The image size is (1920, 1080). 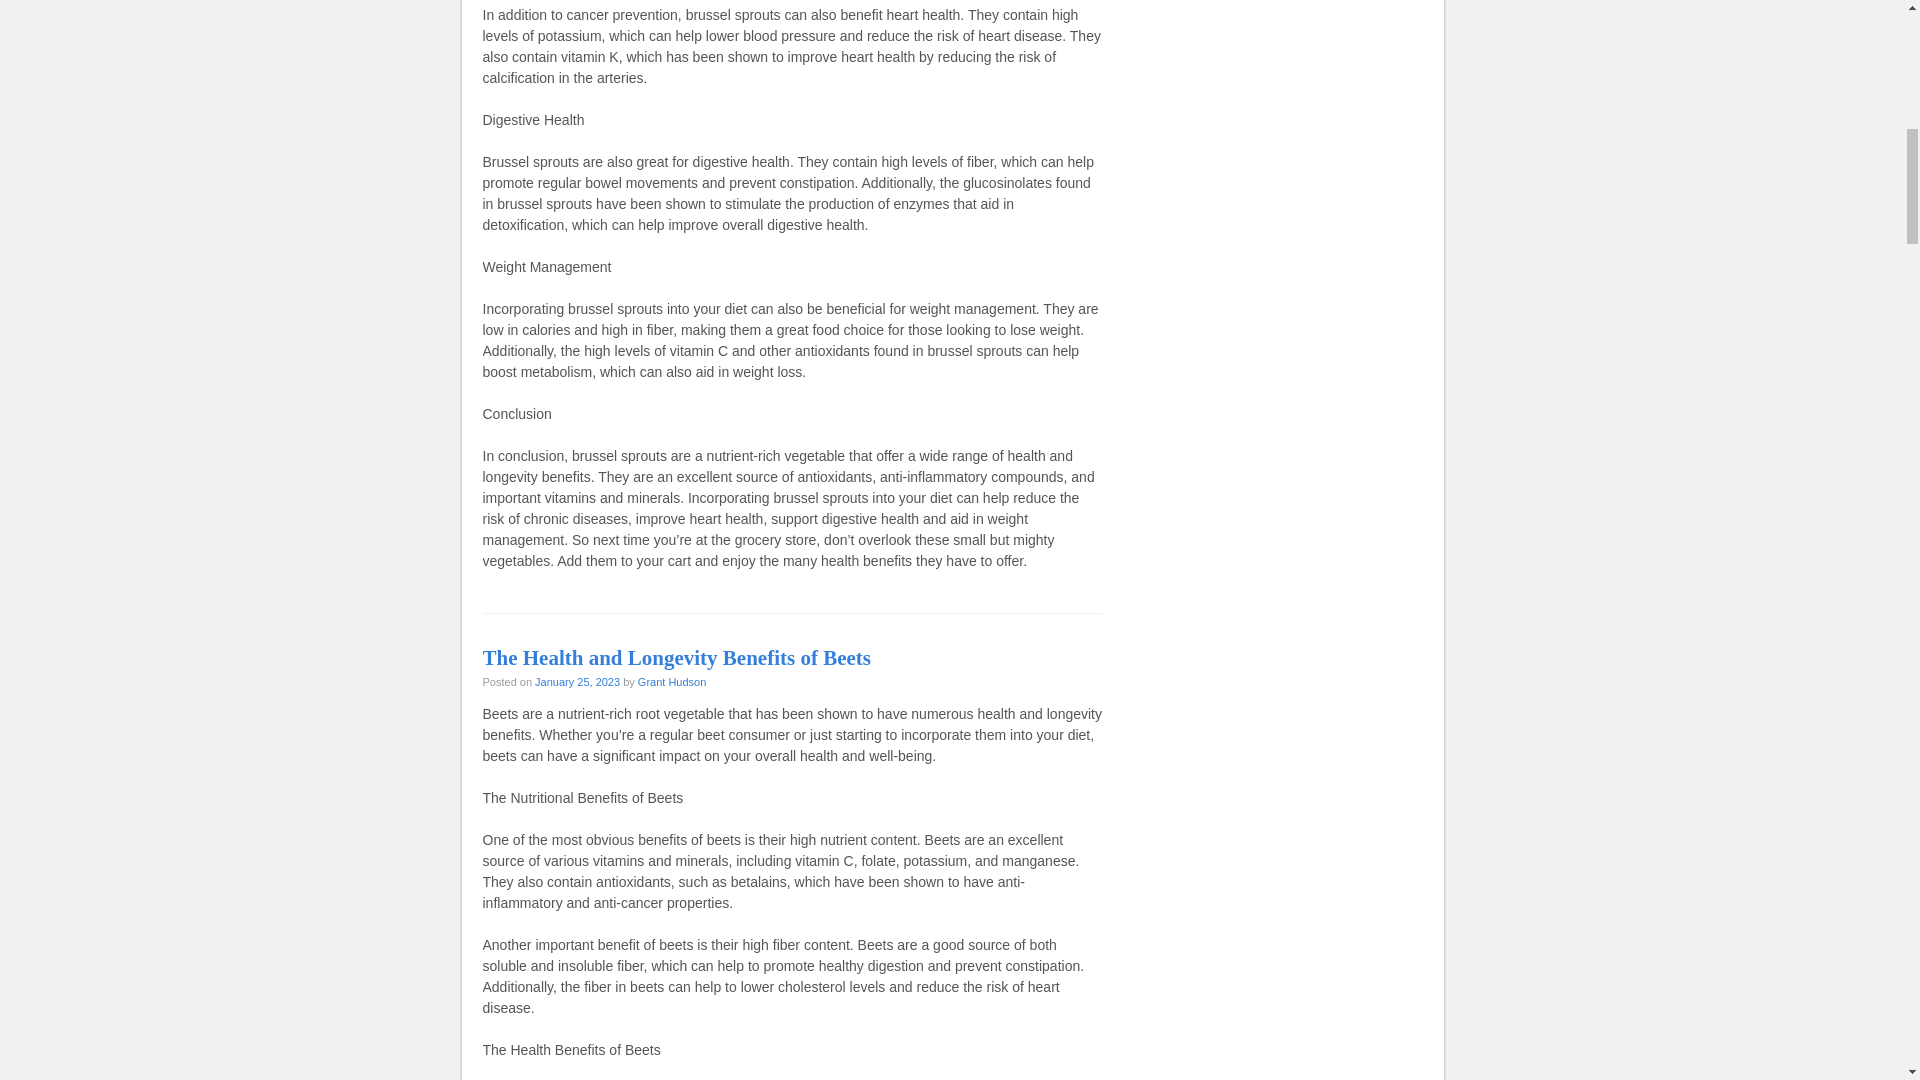 I want to click on Grant Hudson, so click(x=672, y=682).